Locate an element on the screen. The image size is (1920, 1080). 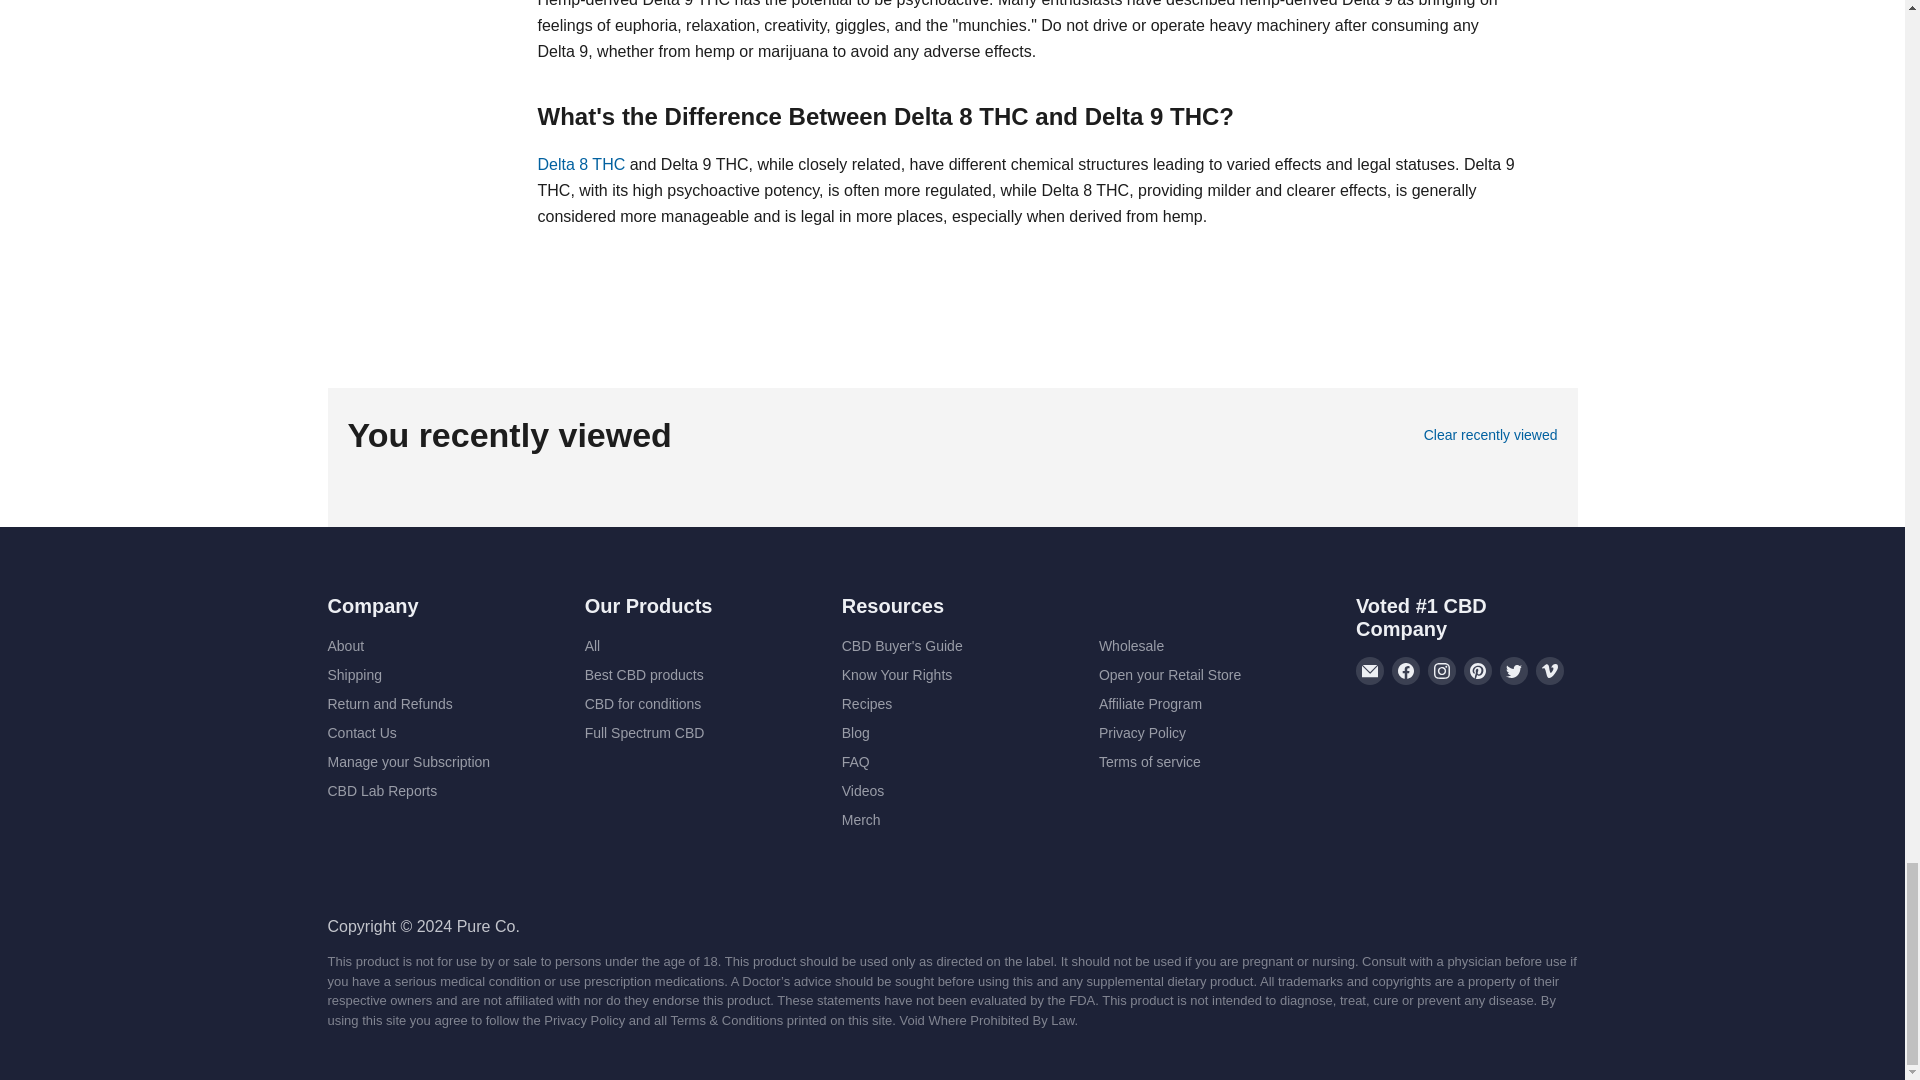
Vimeo is located at coordinates (1550, 670).